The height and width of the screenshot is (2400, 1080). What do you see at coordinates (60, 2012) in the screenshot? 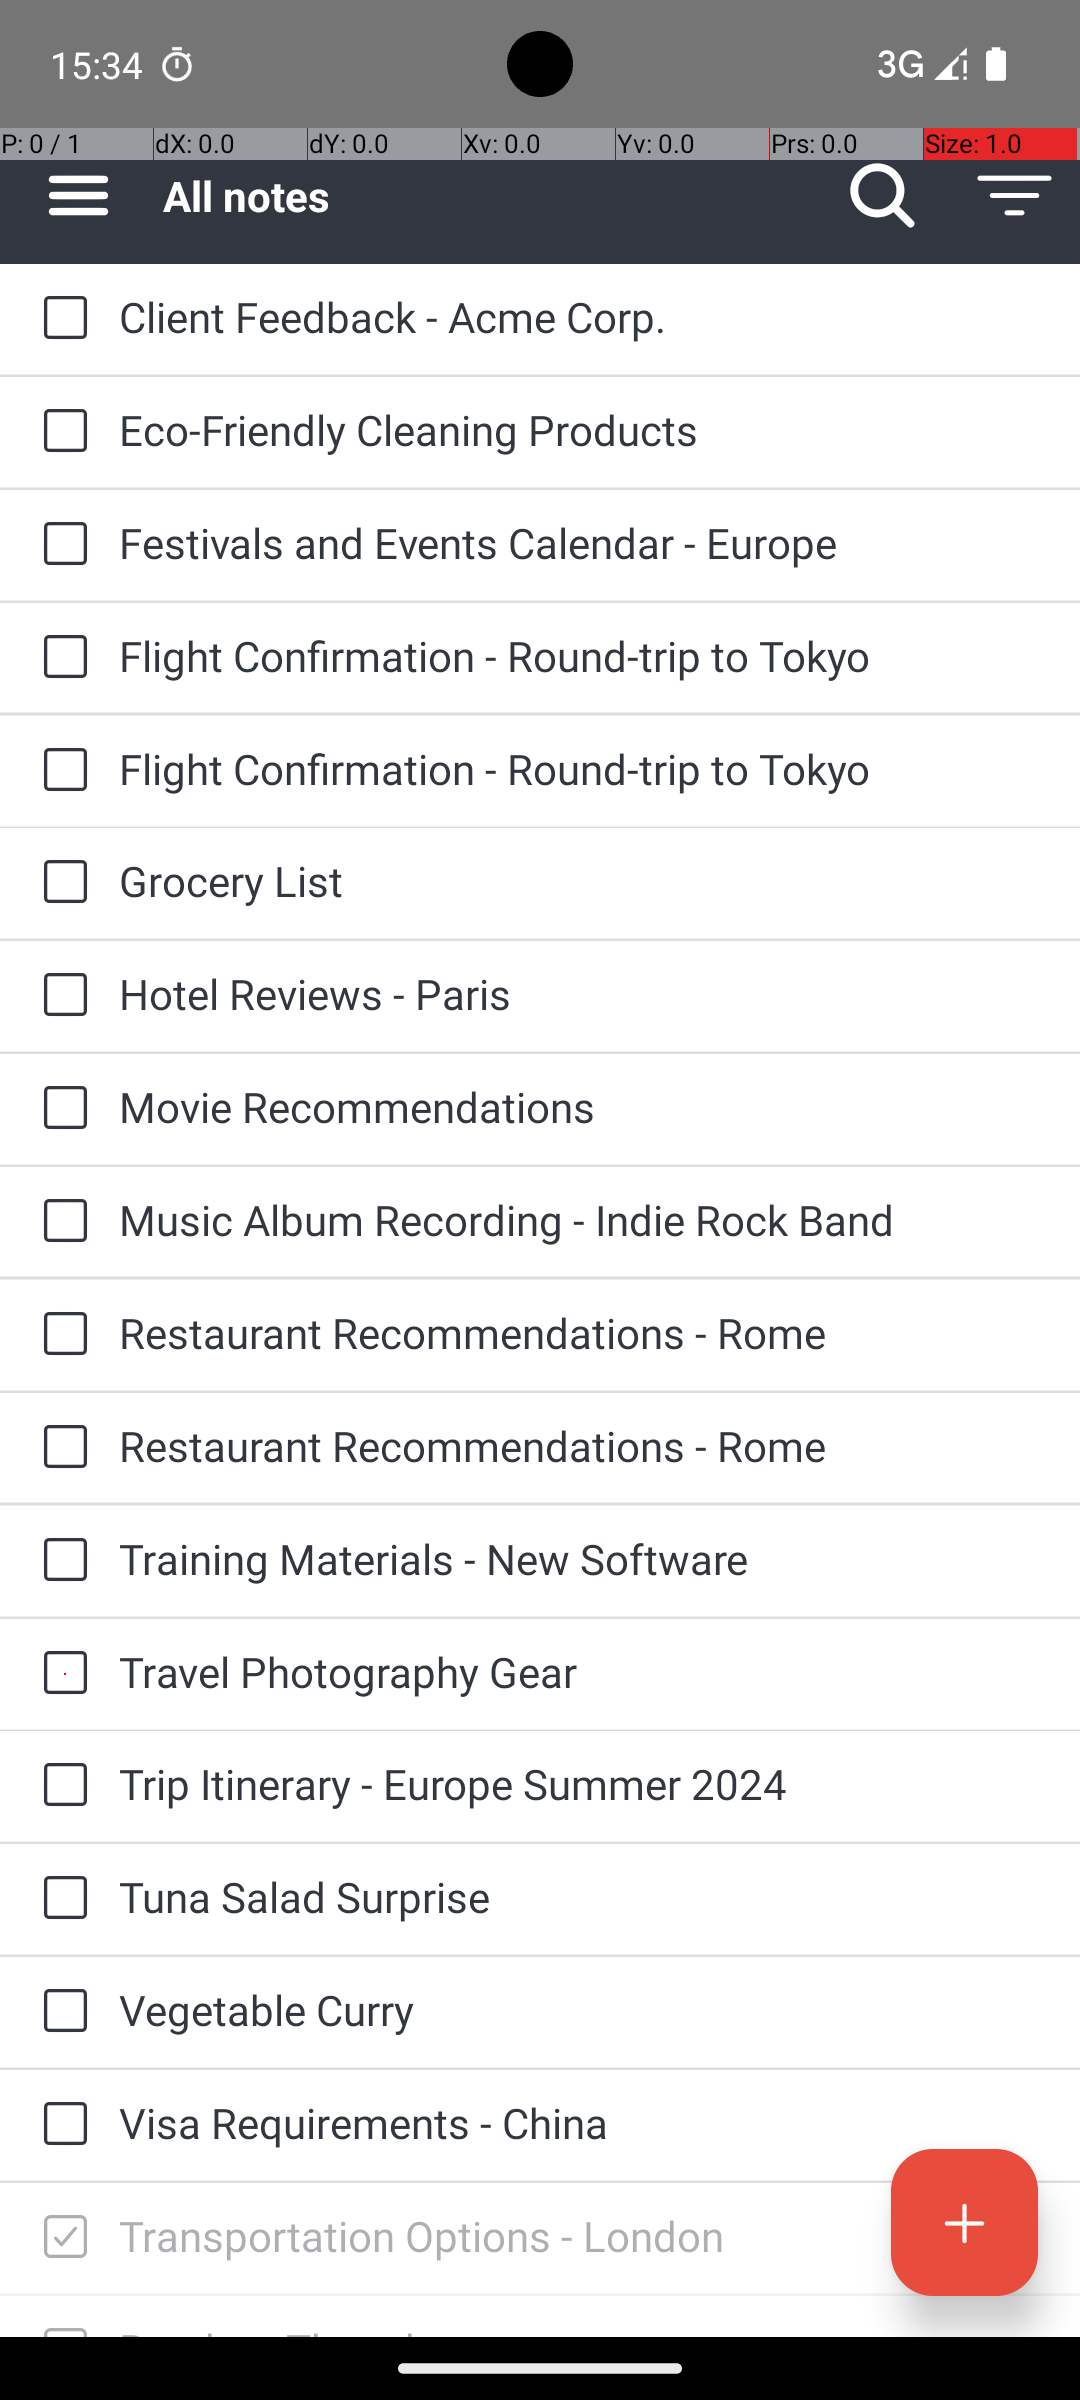
I see `to-do: Vegetable Curry` at bounding box center [60, 2012].